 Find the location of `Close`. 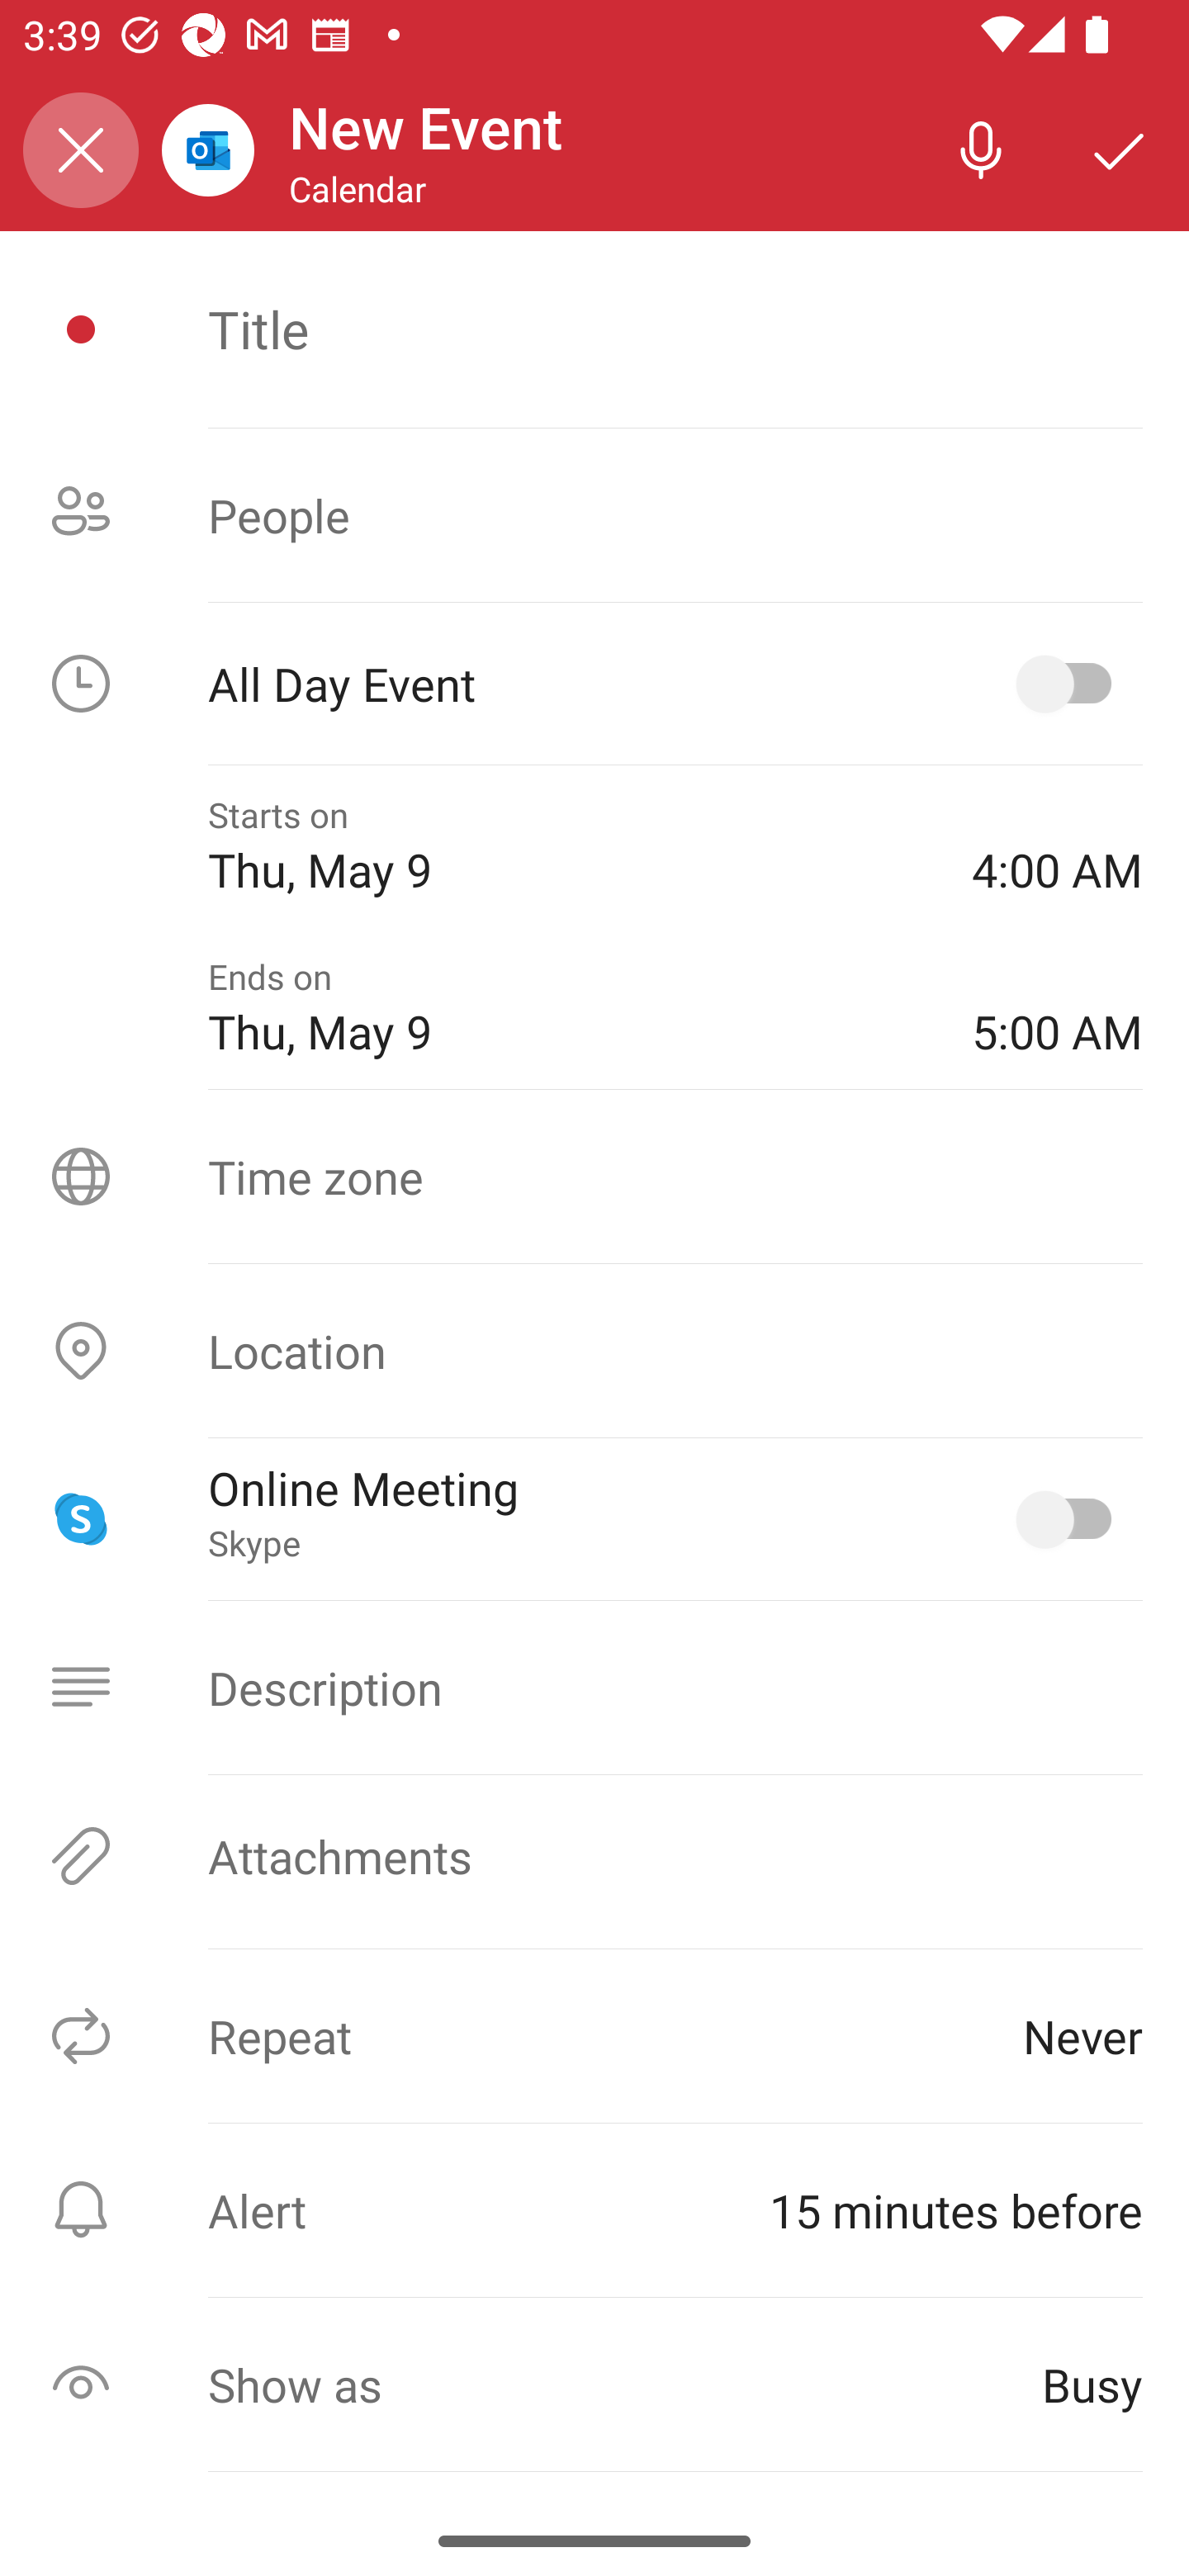

Close is located at coordinates (81, 150).